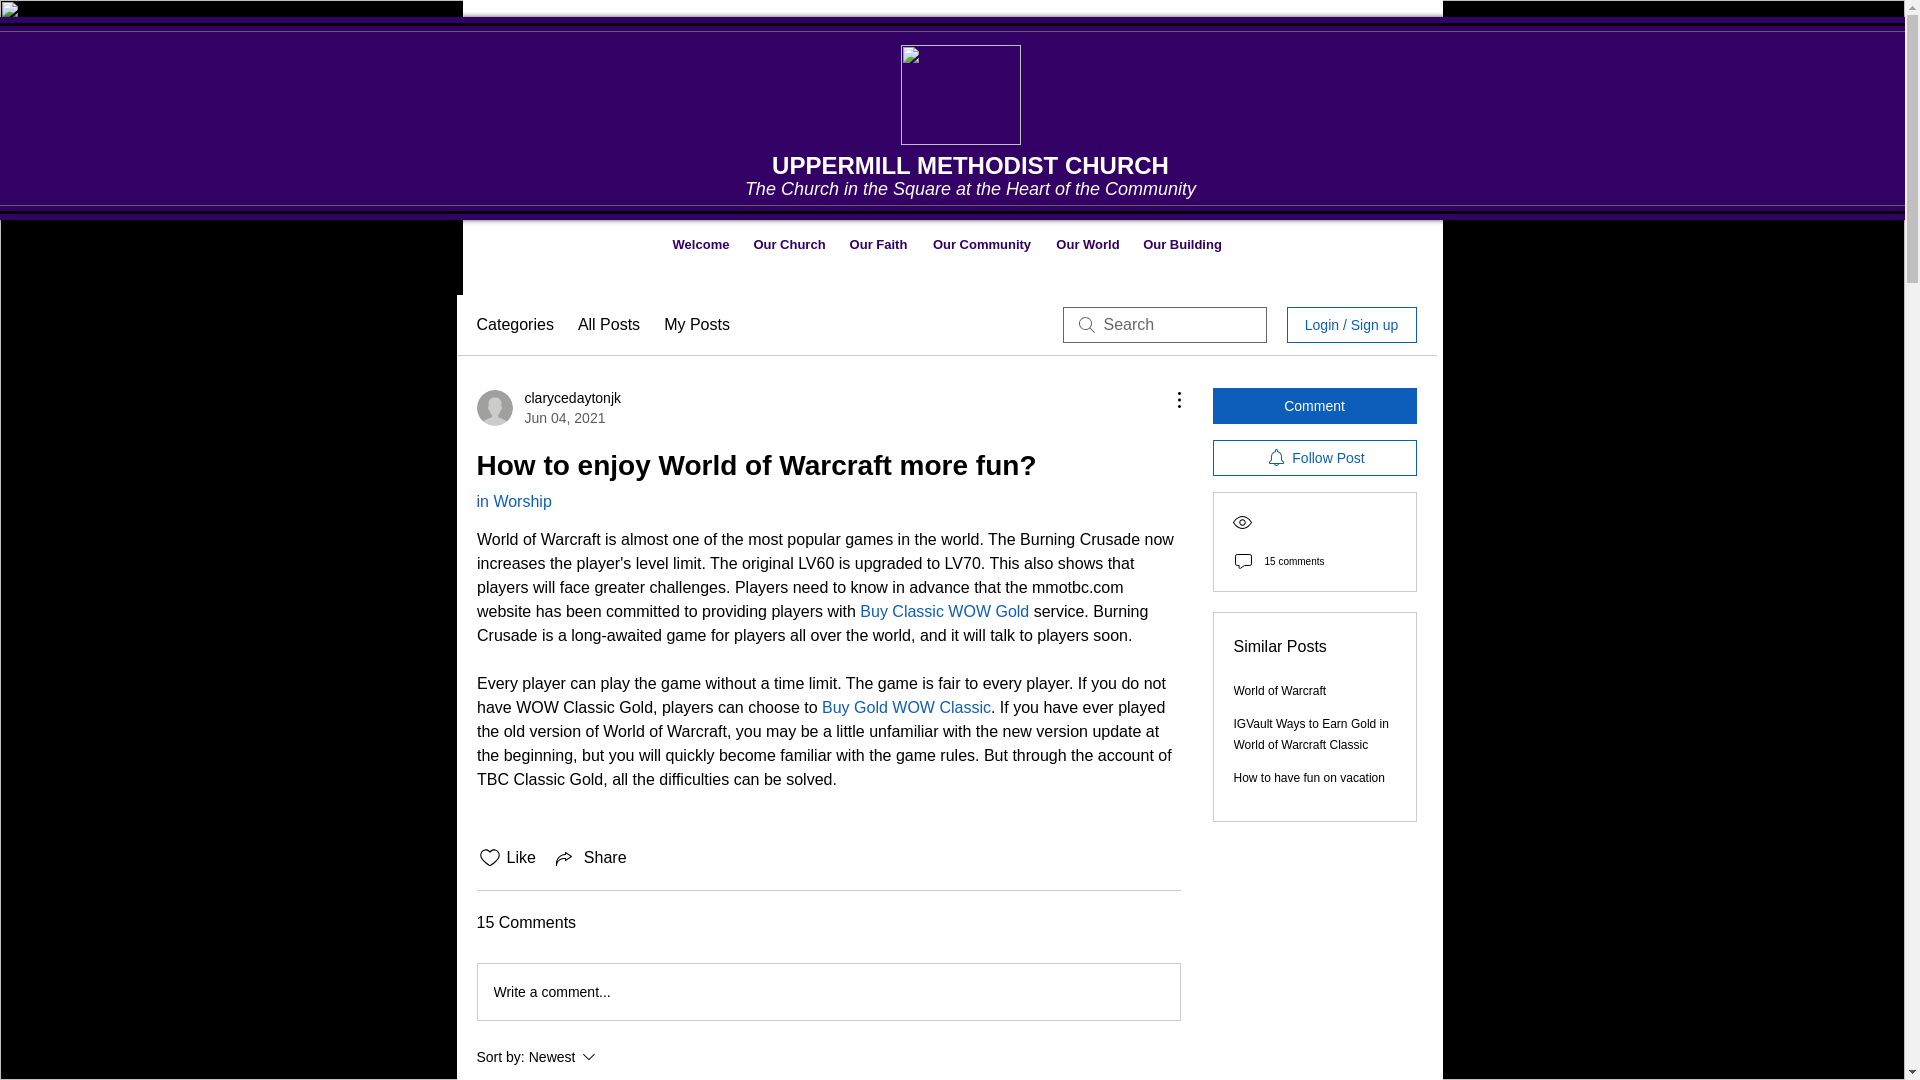 The height and width of the screenshot is (1080, 1920). Describe the element at coordinates (1087, 244) in the screenshot. I see `Buy Classic WOW Gold` at that location.